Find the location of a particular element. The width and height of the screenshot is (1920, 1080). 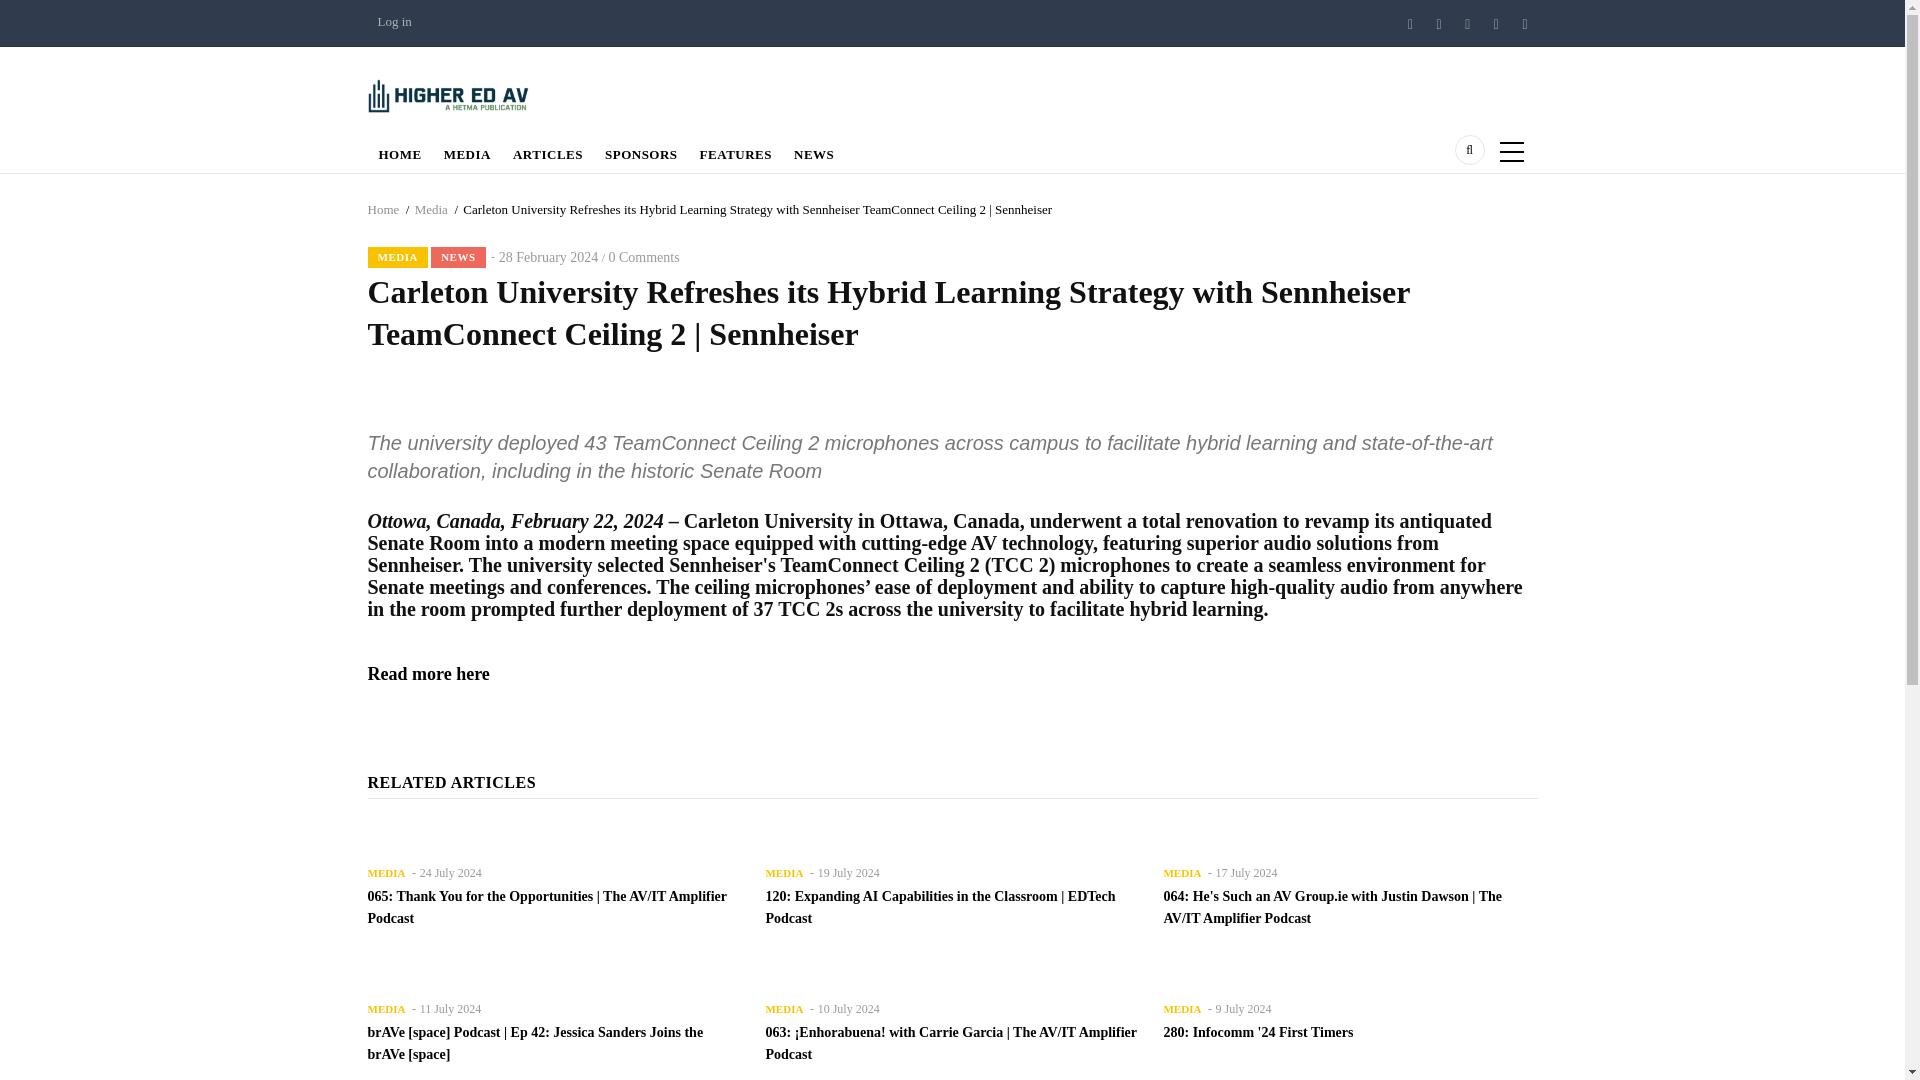

NEWS is located at coordinates (458, 257).